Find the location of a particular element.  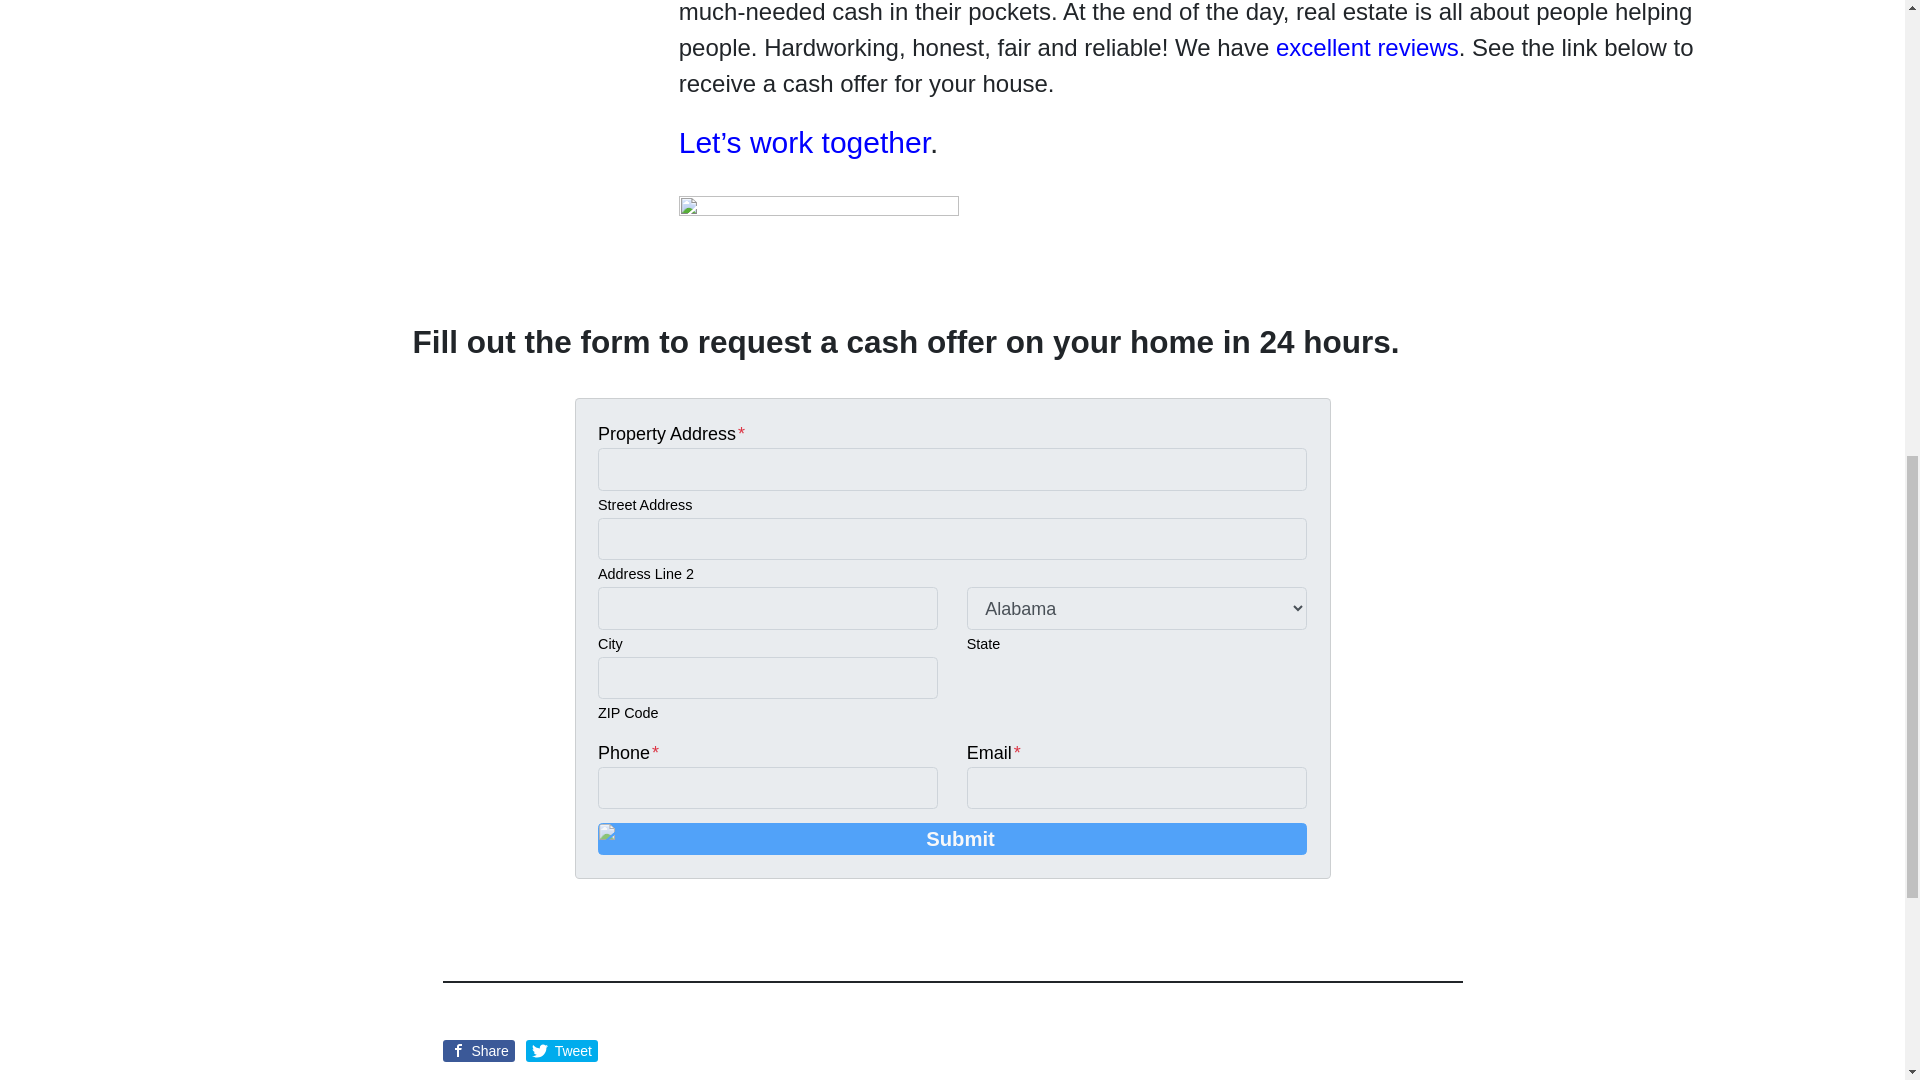

Share is located at coordinates (478, 1050).